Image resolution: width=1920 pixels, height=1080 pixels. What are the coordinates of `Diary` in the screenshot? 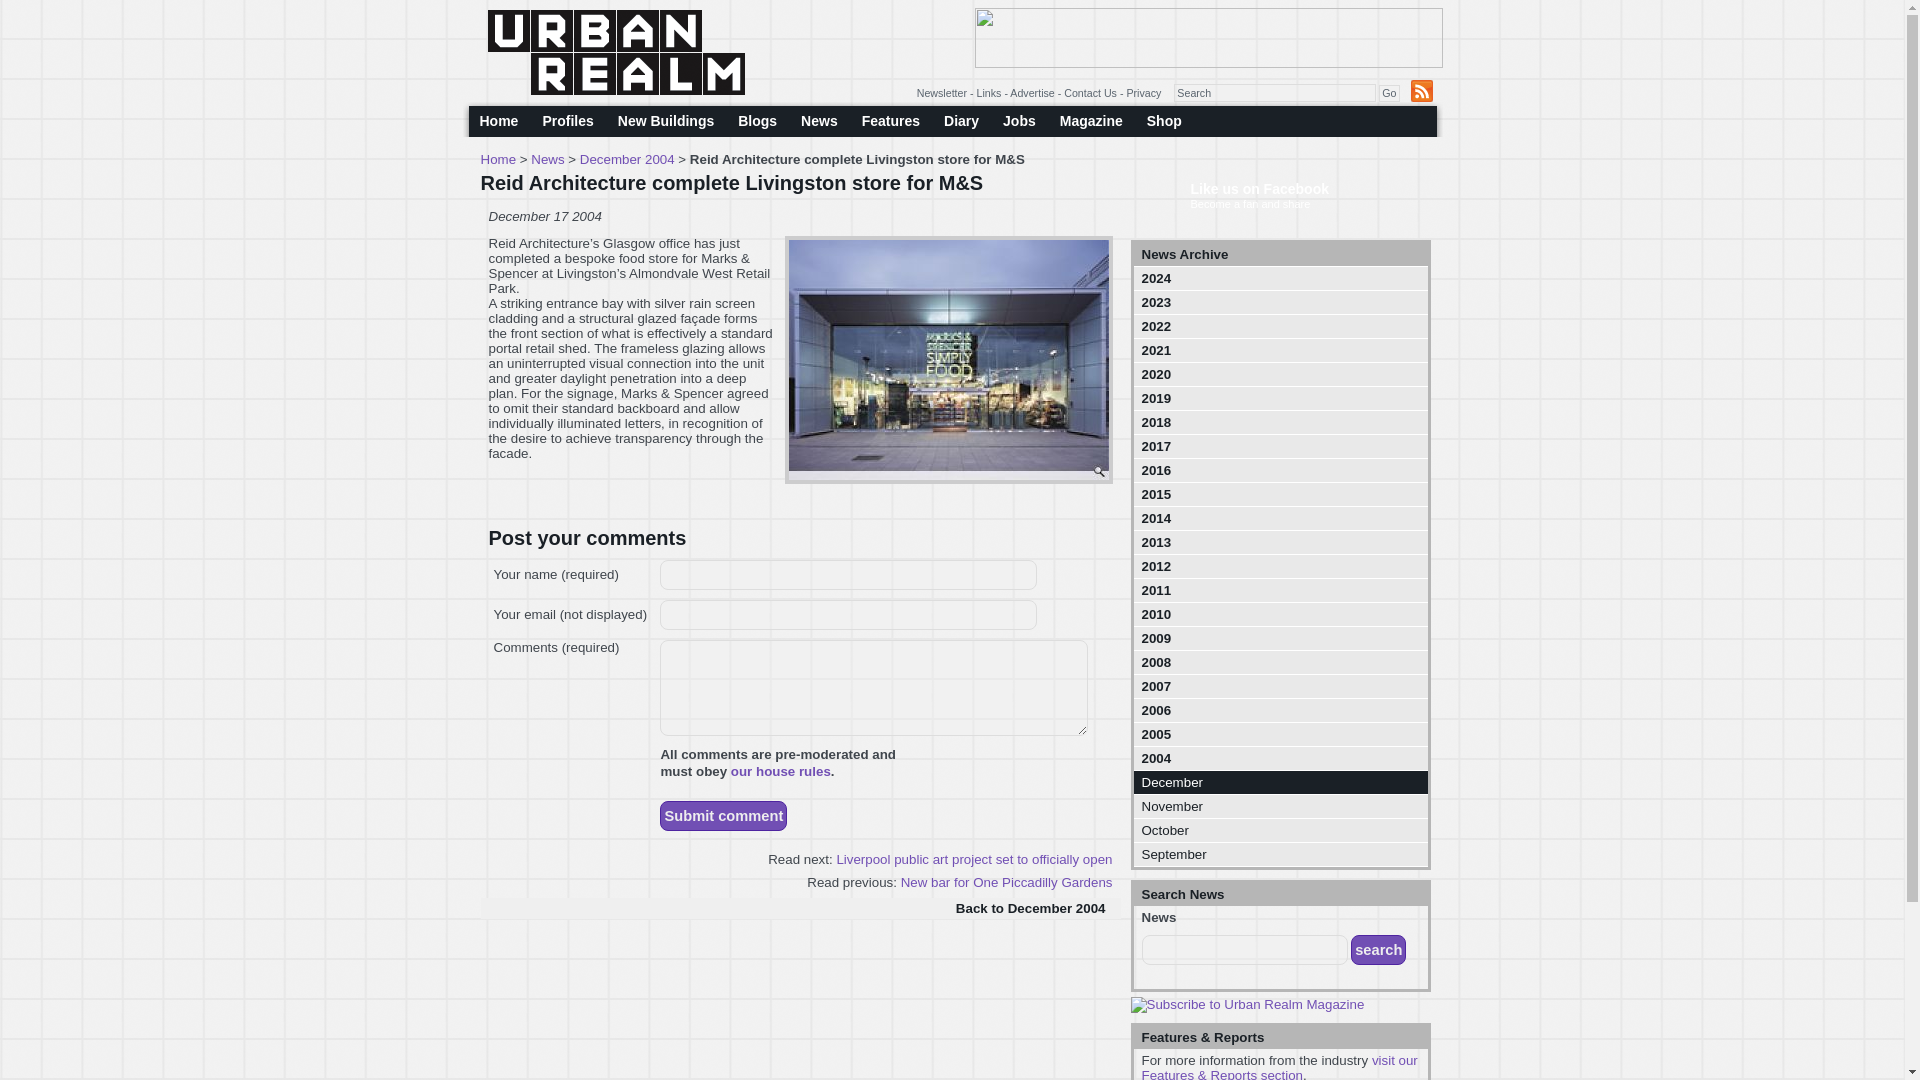 It's located at (960, 121).